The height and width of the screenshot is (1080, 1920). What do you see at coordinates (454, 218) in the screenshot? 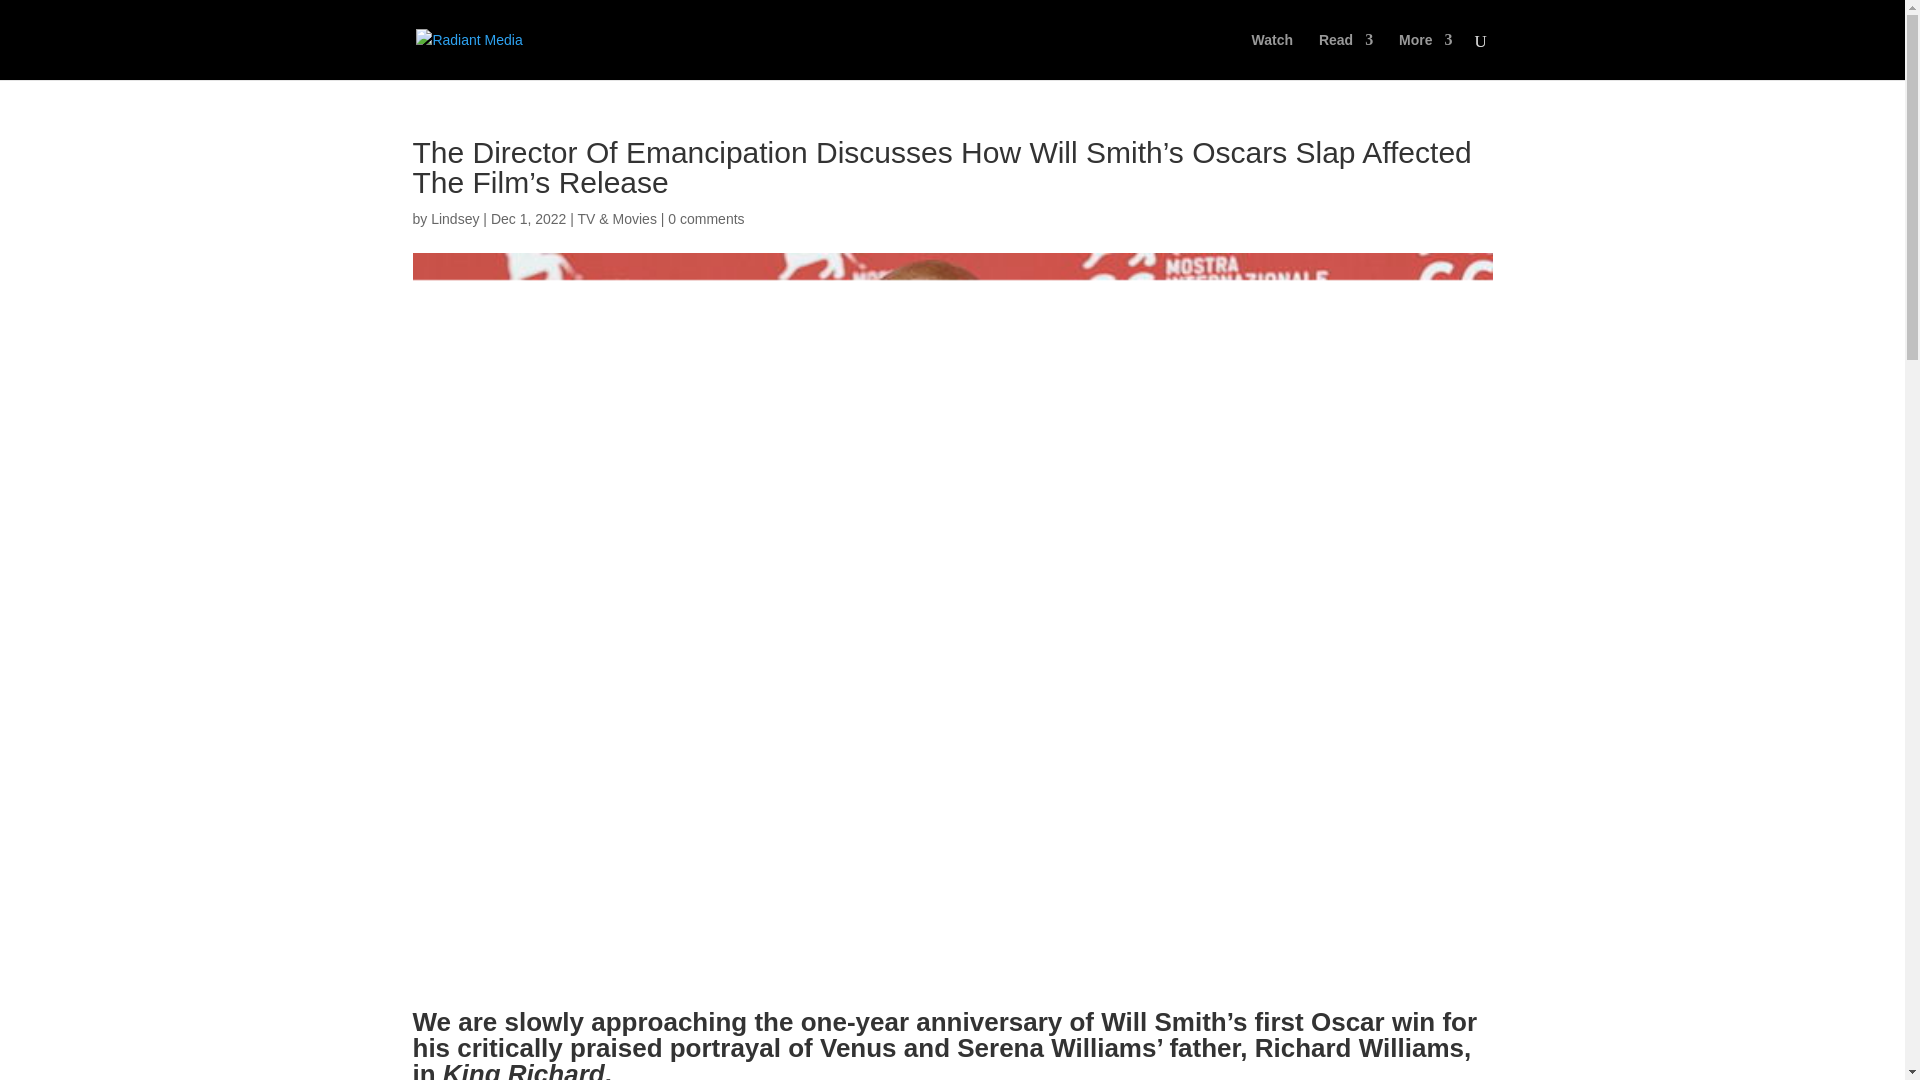
I see `Posts by Lindsey` at bounding box center [454, 218].